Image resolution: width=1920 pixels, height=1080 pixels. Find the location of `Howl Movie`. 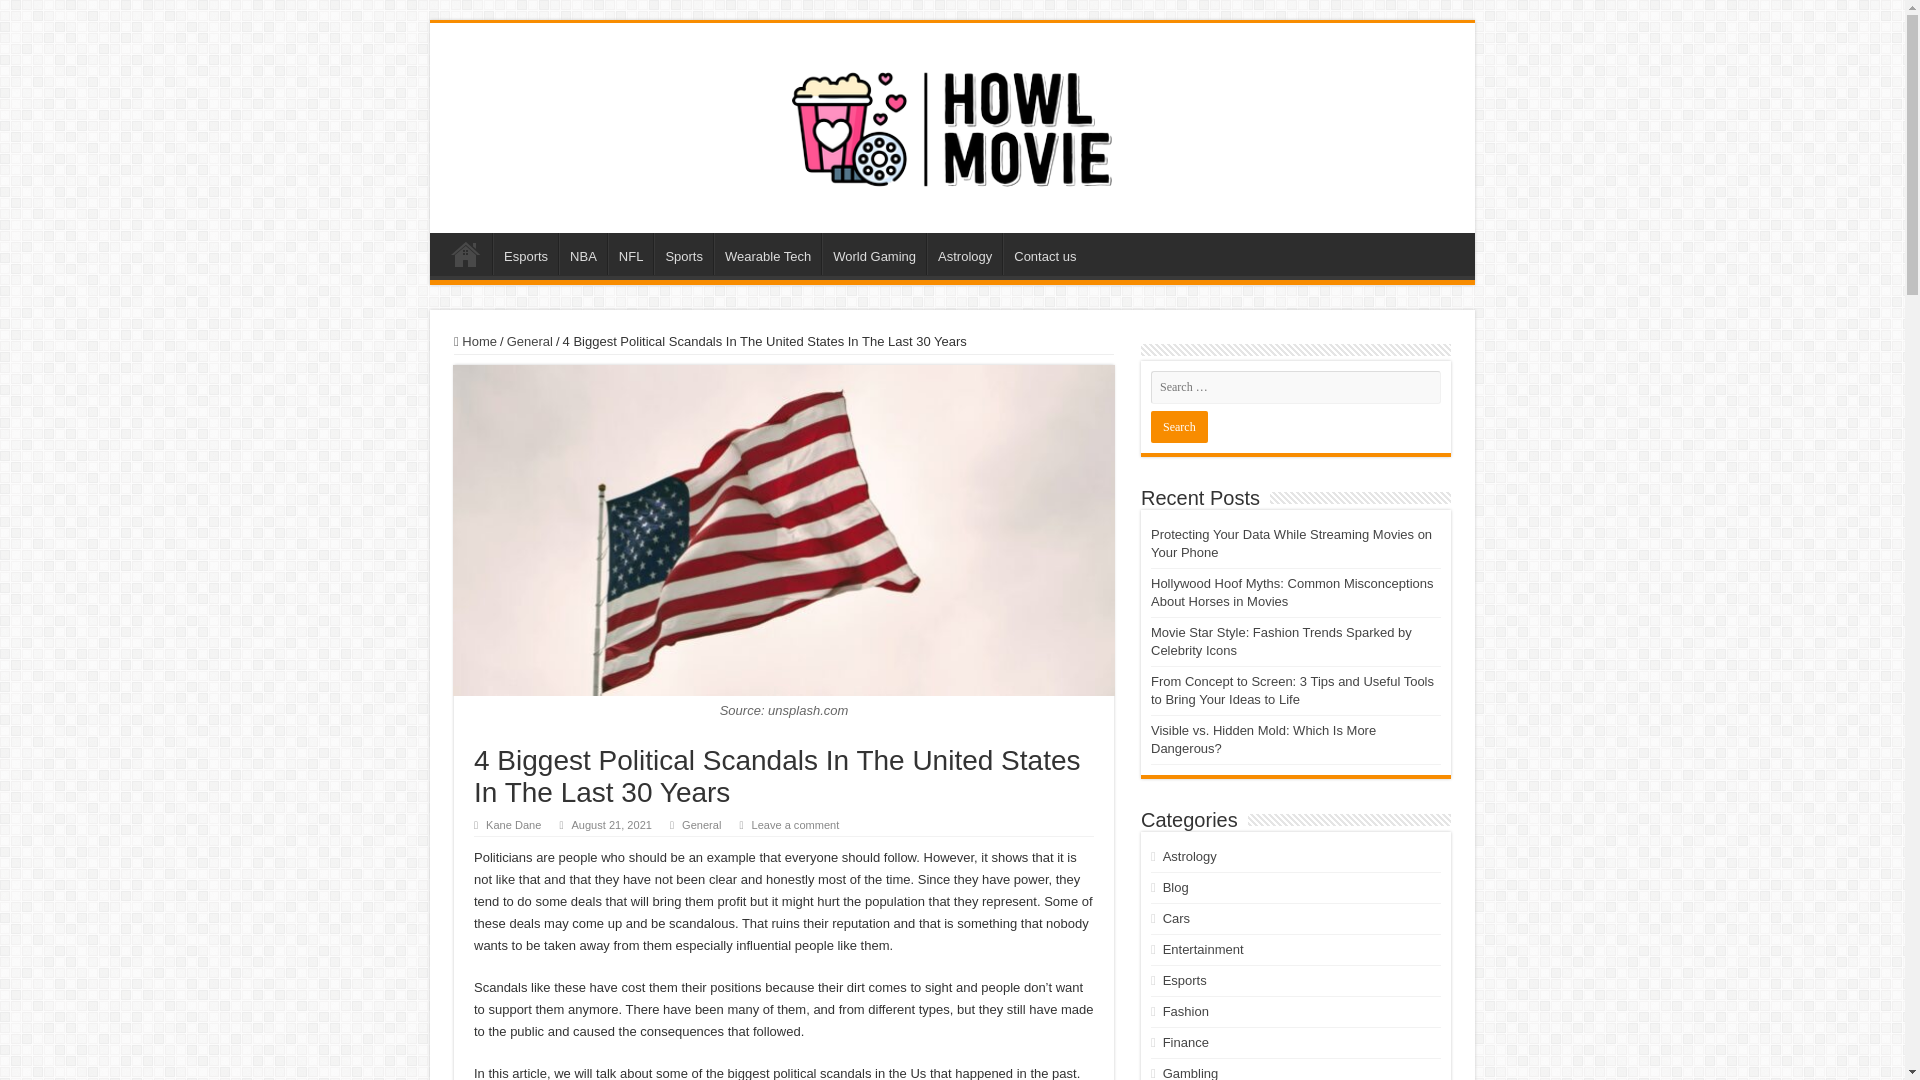

Howl Movie is located at coordinates (952, 124).